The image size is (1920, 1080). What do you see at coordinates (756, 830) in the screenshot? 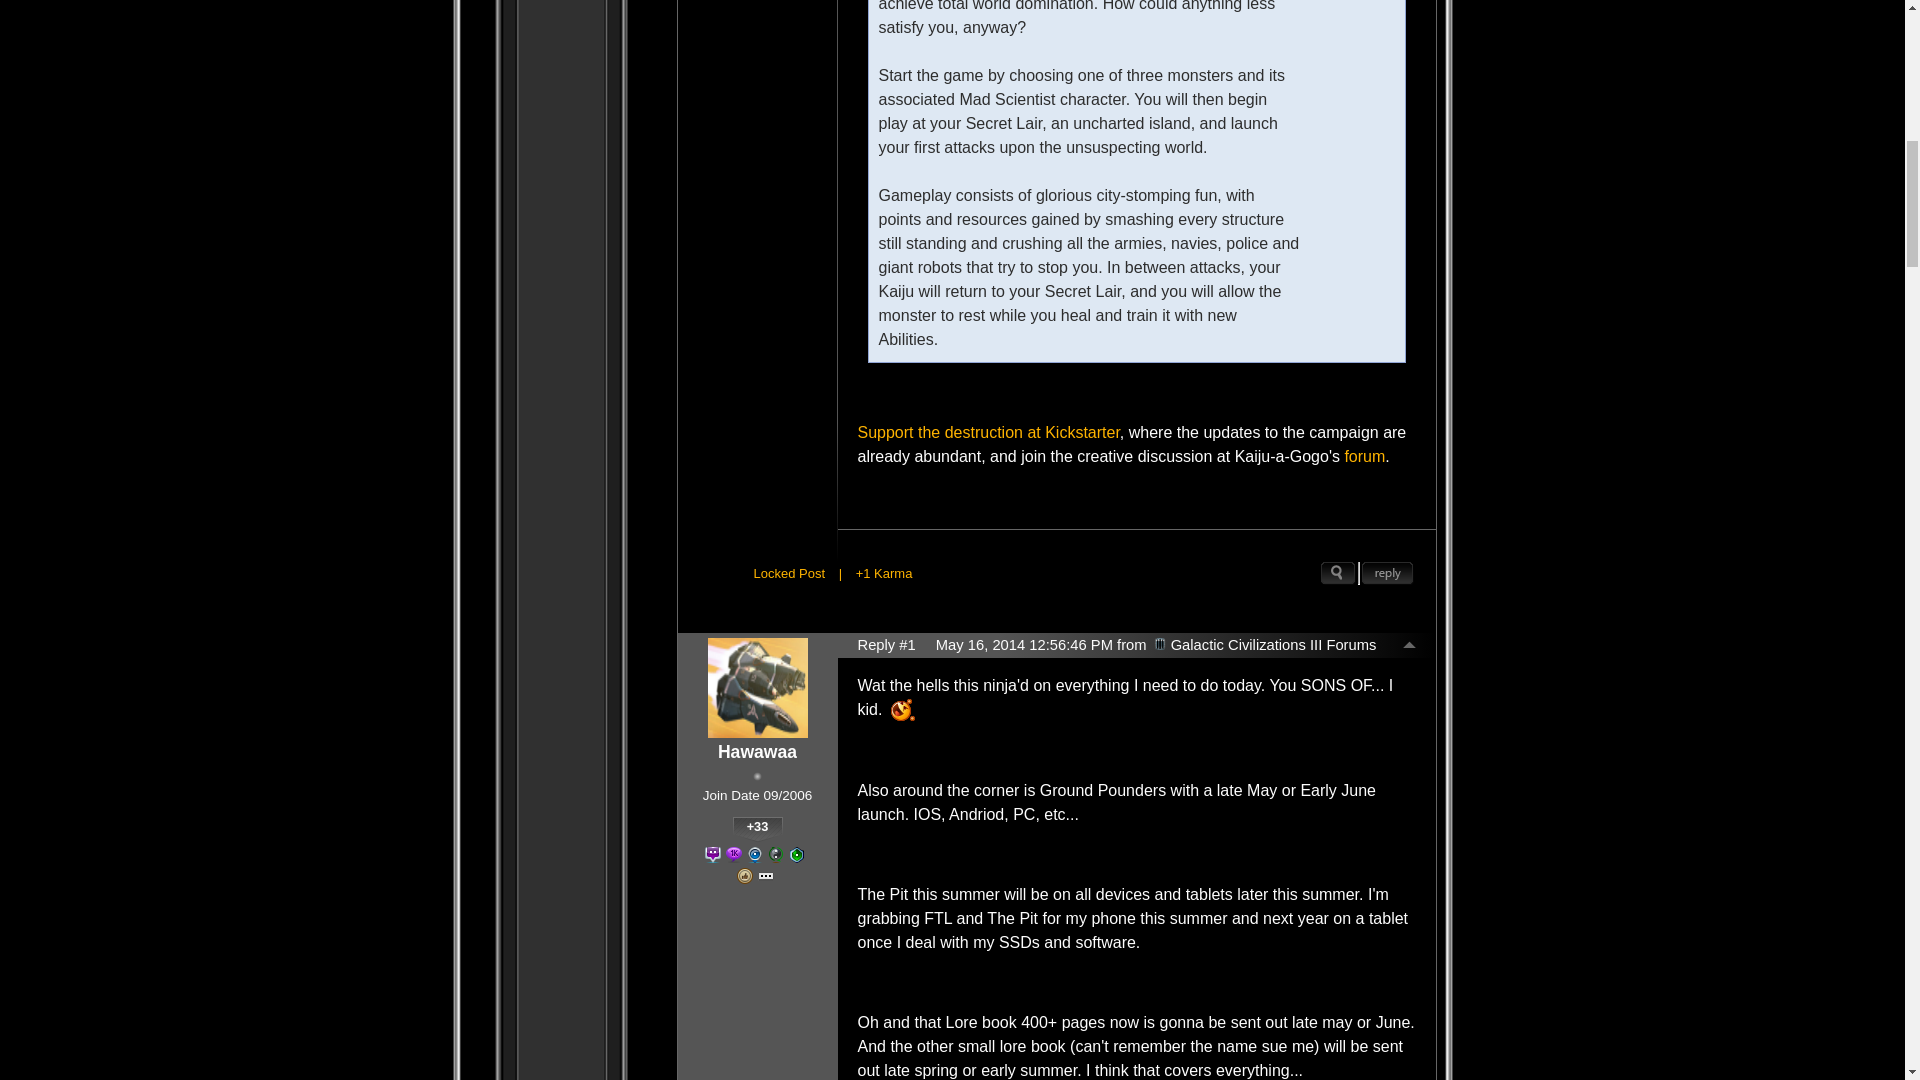
I see `View Hawawaa's Karma` at bounding box center [756, 830].